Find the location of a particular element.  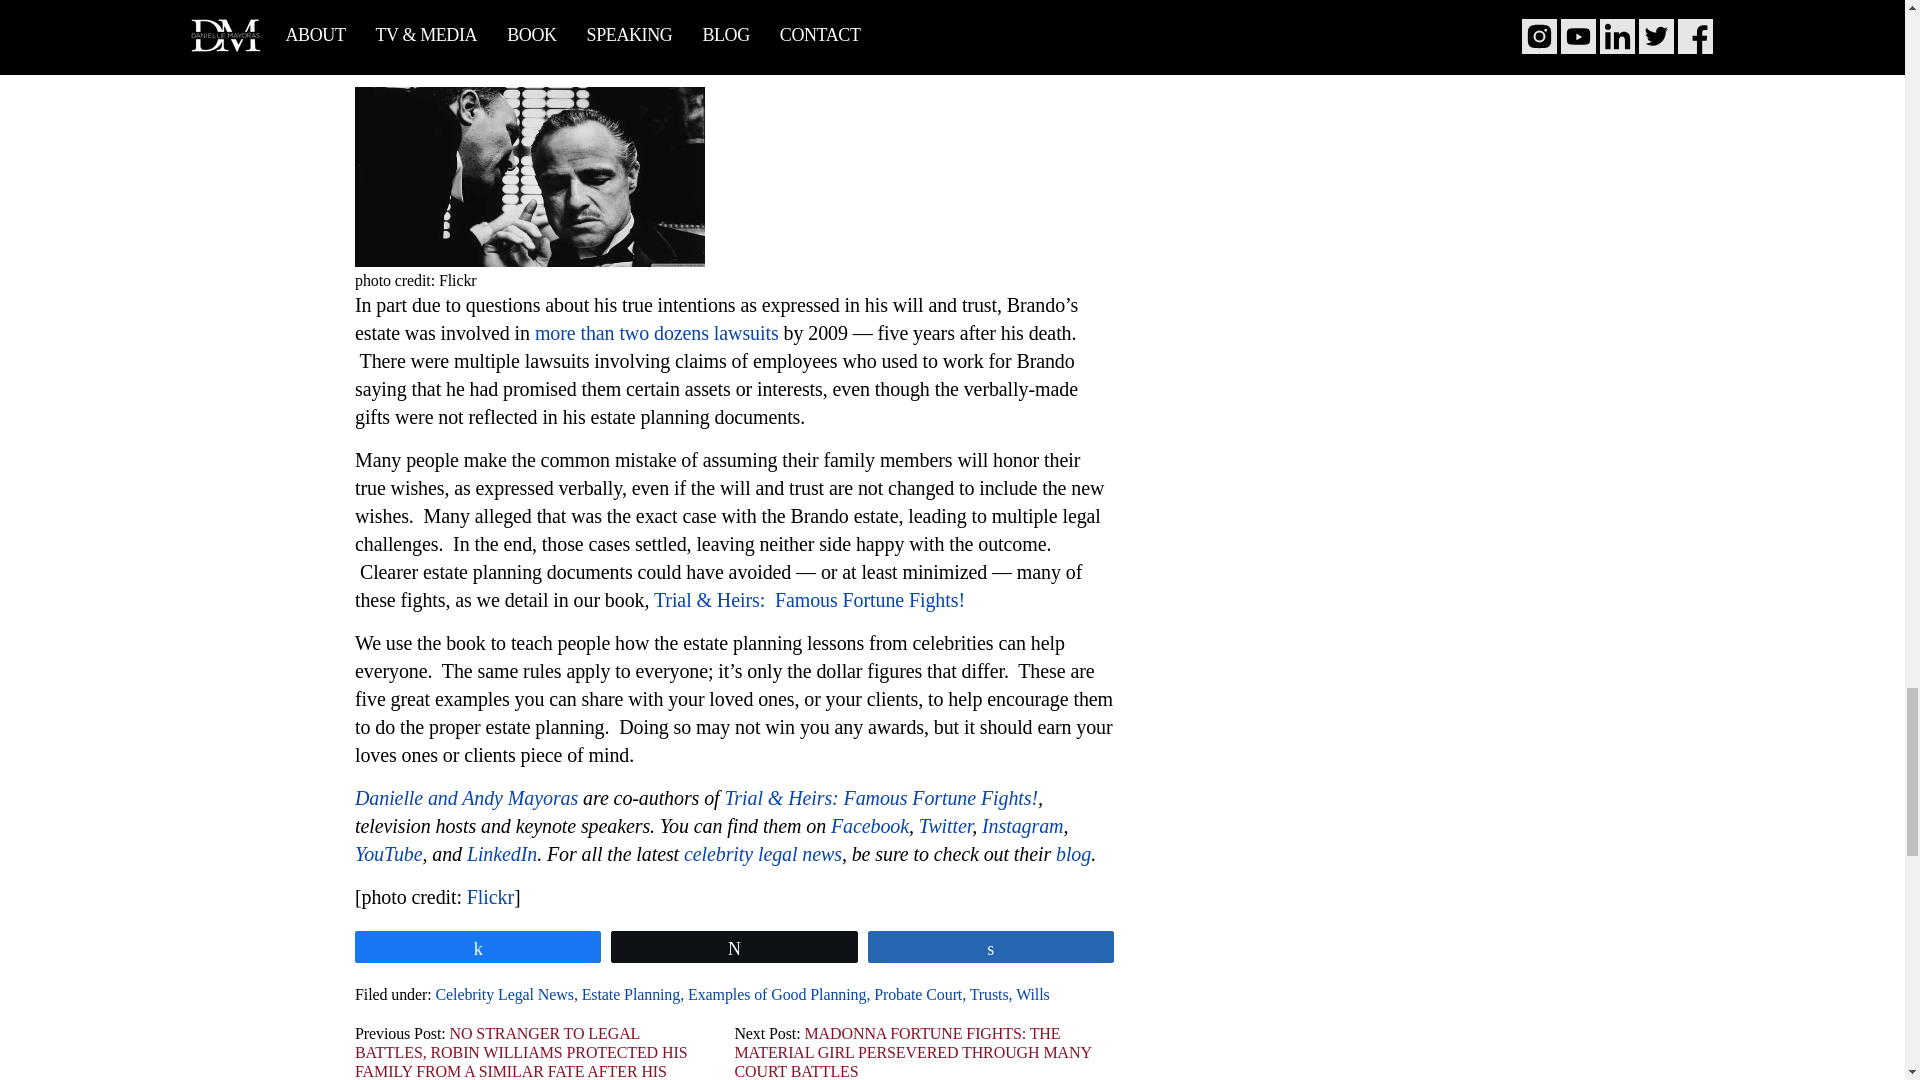

Danielle and Andy Mayoras is located at coordinates (466, 798).